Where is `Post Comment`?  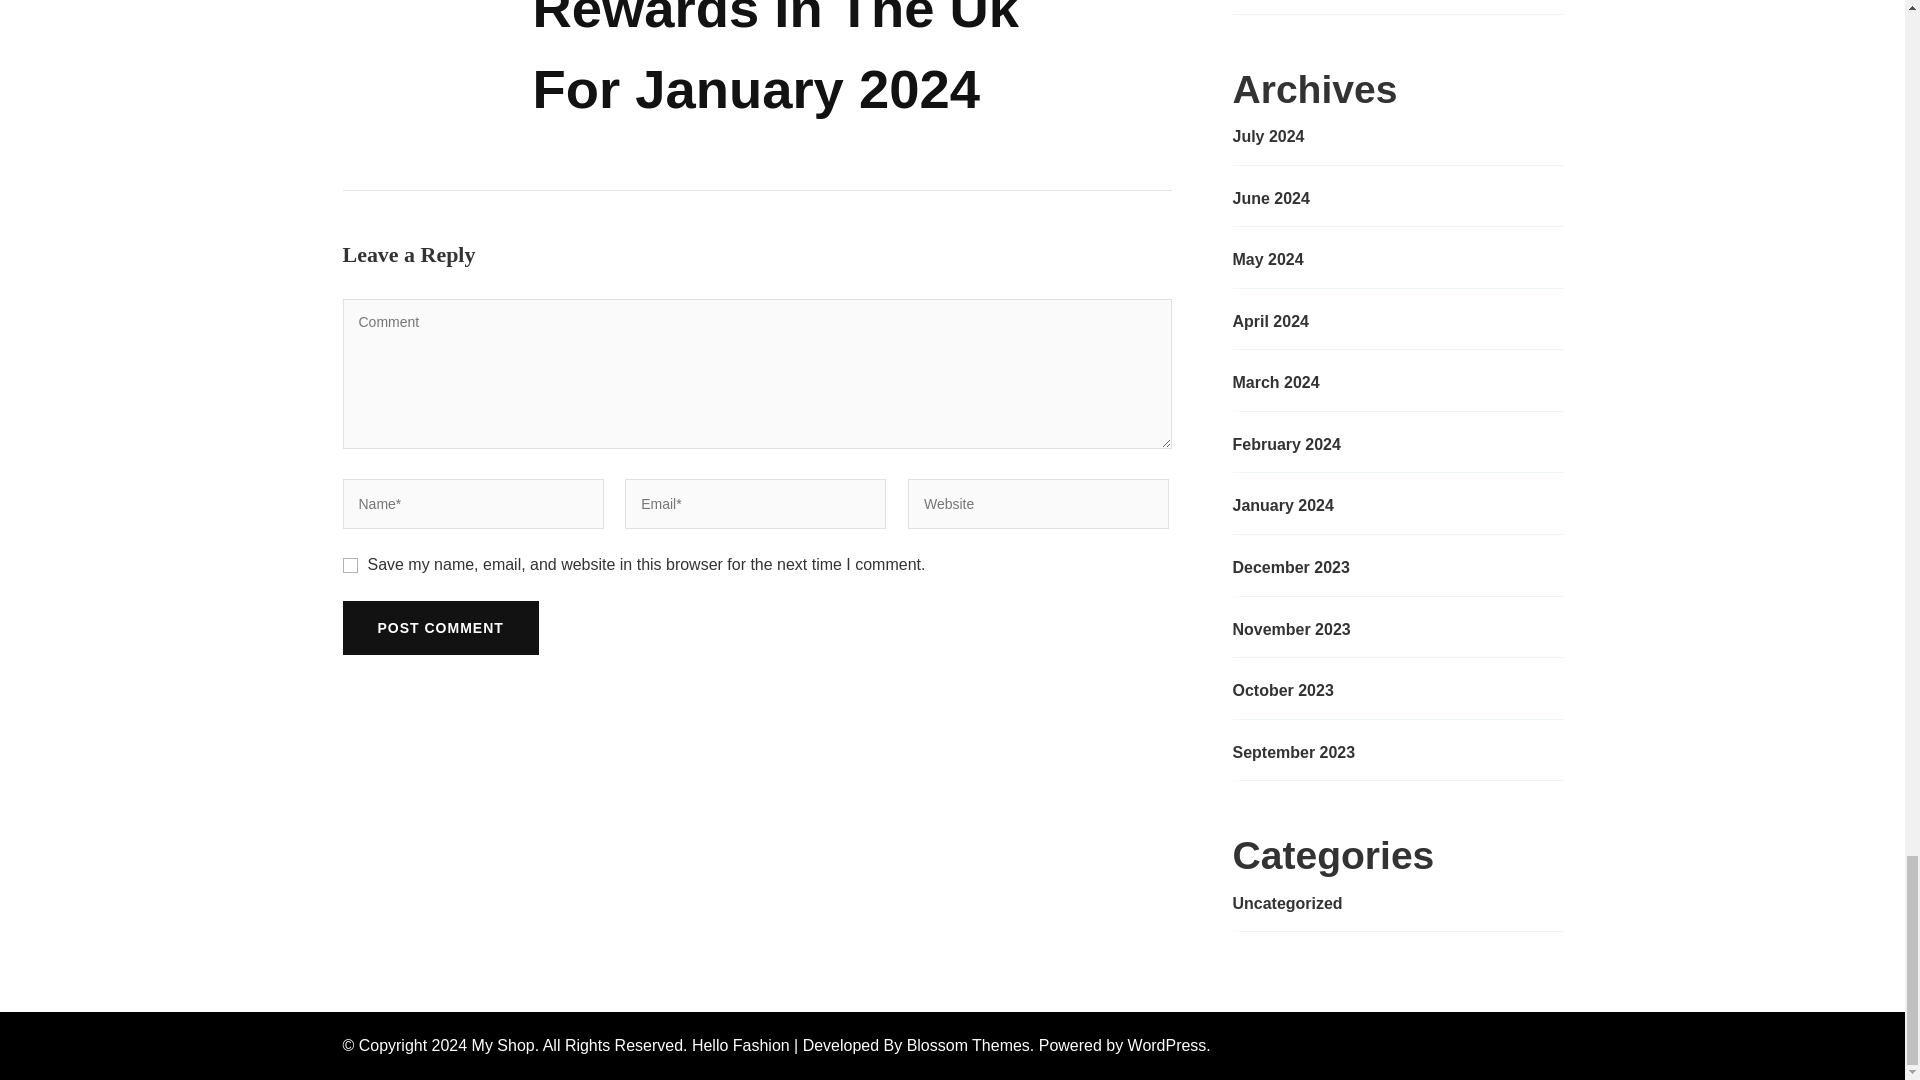 Post Comment is located at coordinates (439, 627).